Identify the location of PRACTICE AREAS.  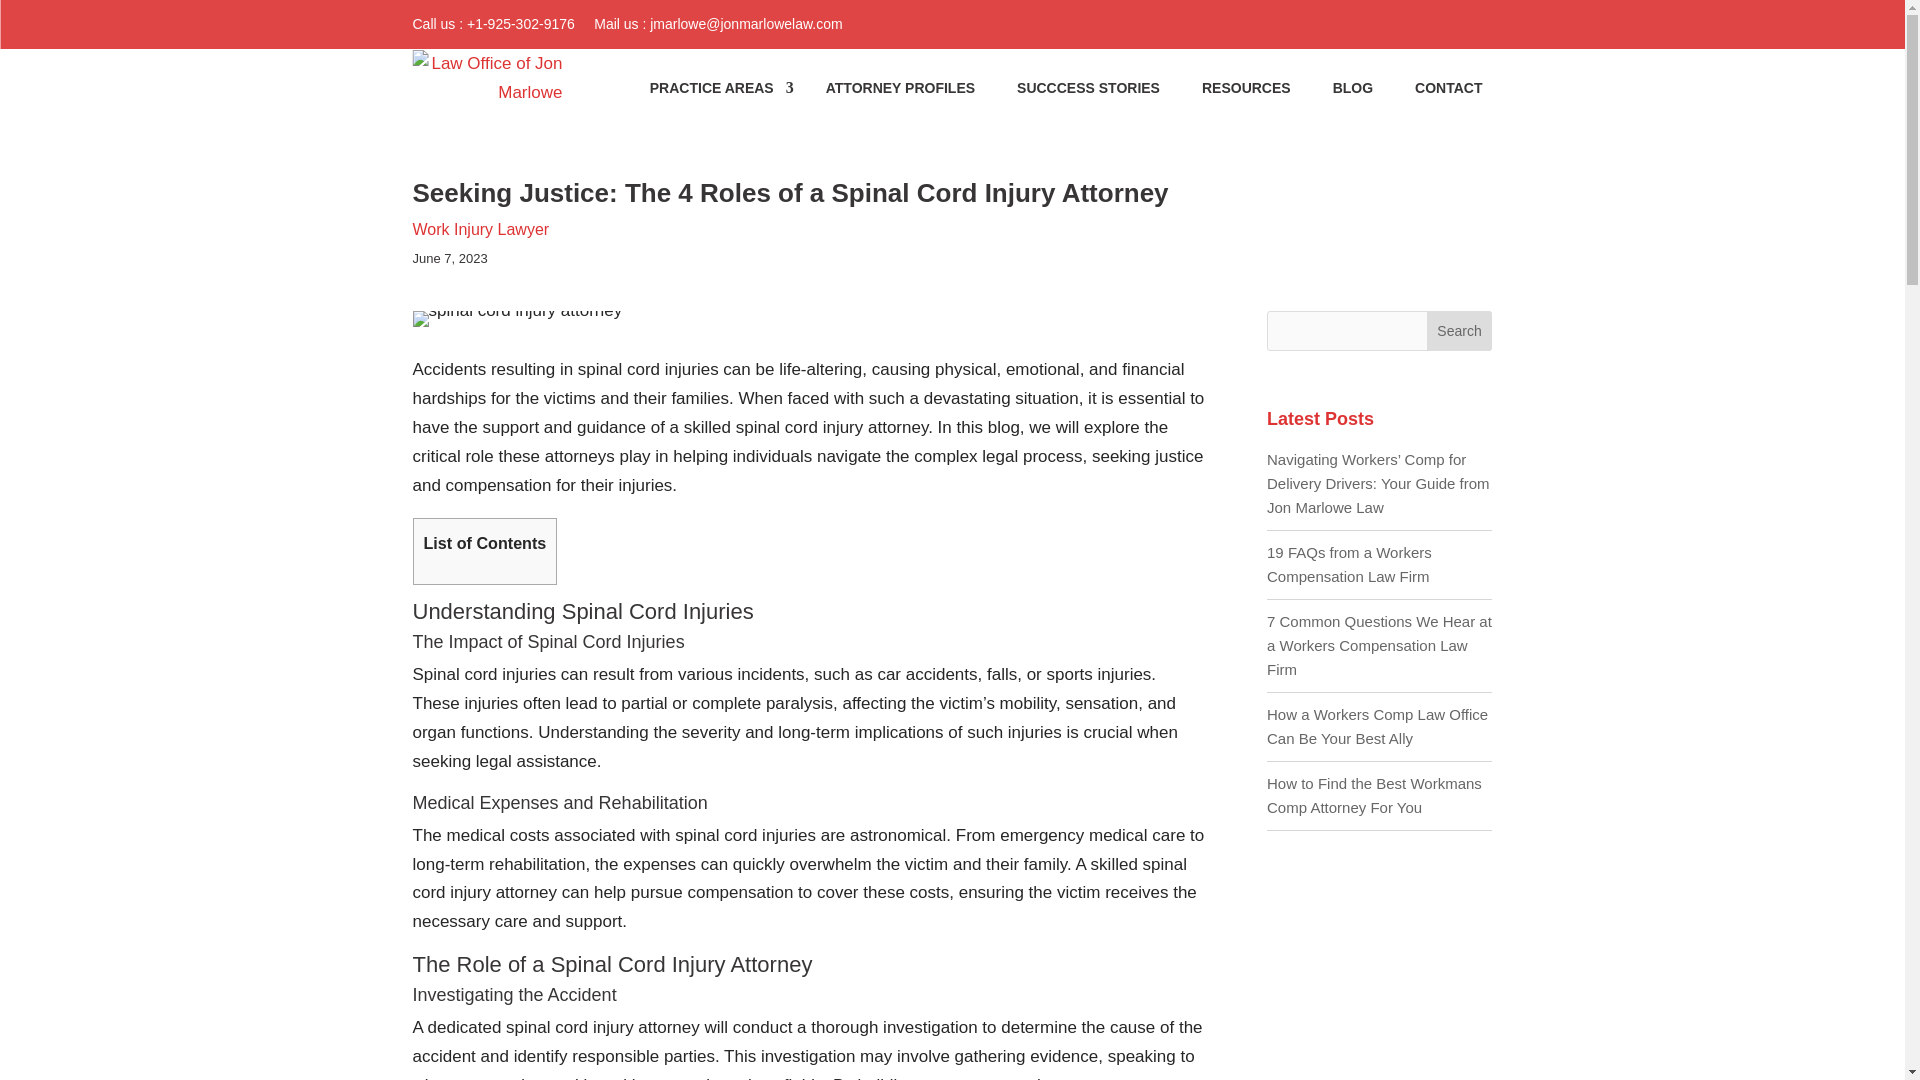
(716, 88).